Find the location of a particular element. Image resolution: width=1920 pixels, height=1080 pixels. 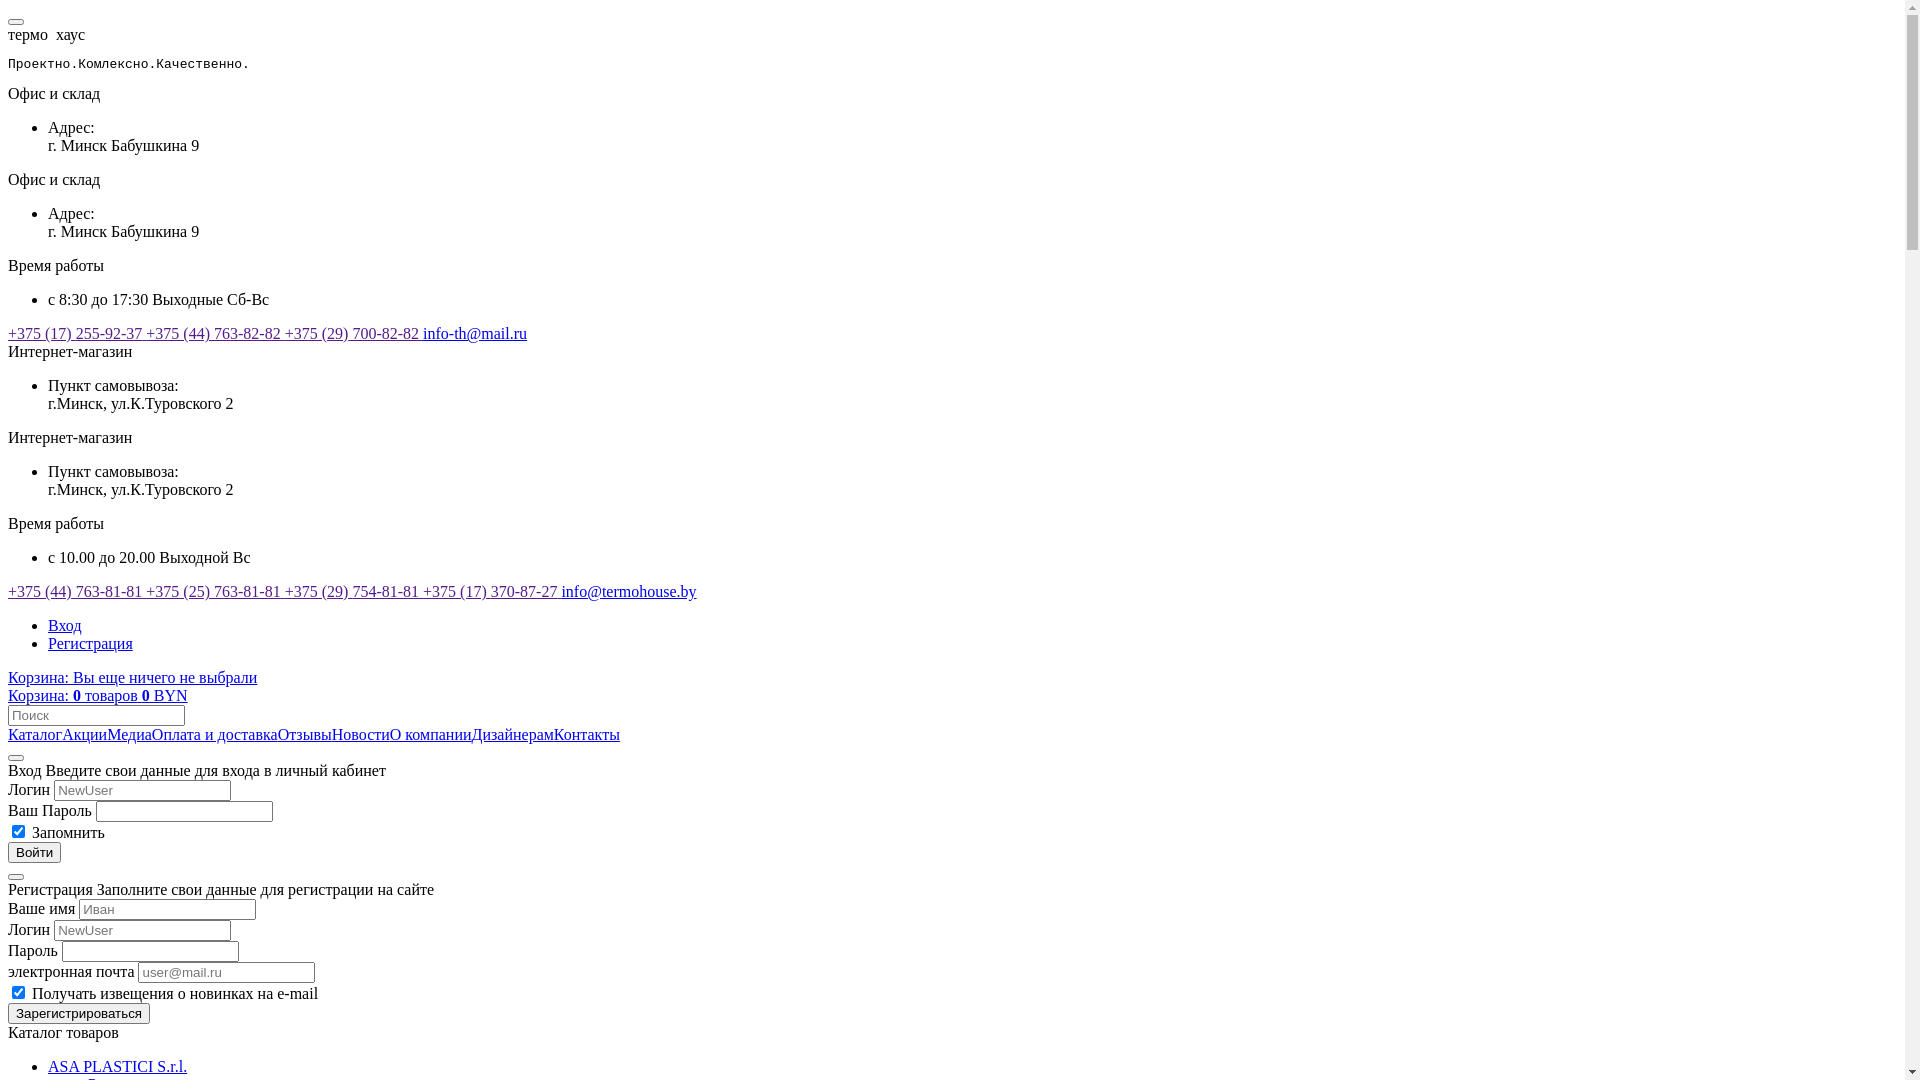

+375 (29) 700-82-82 is located at coordinates (354, 334).